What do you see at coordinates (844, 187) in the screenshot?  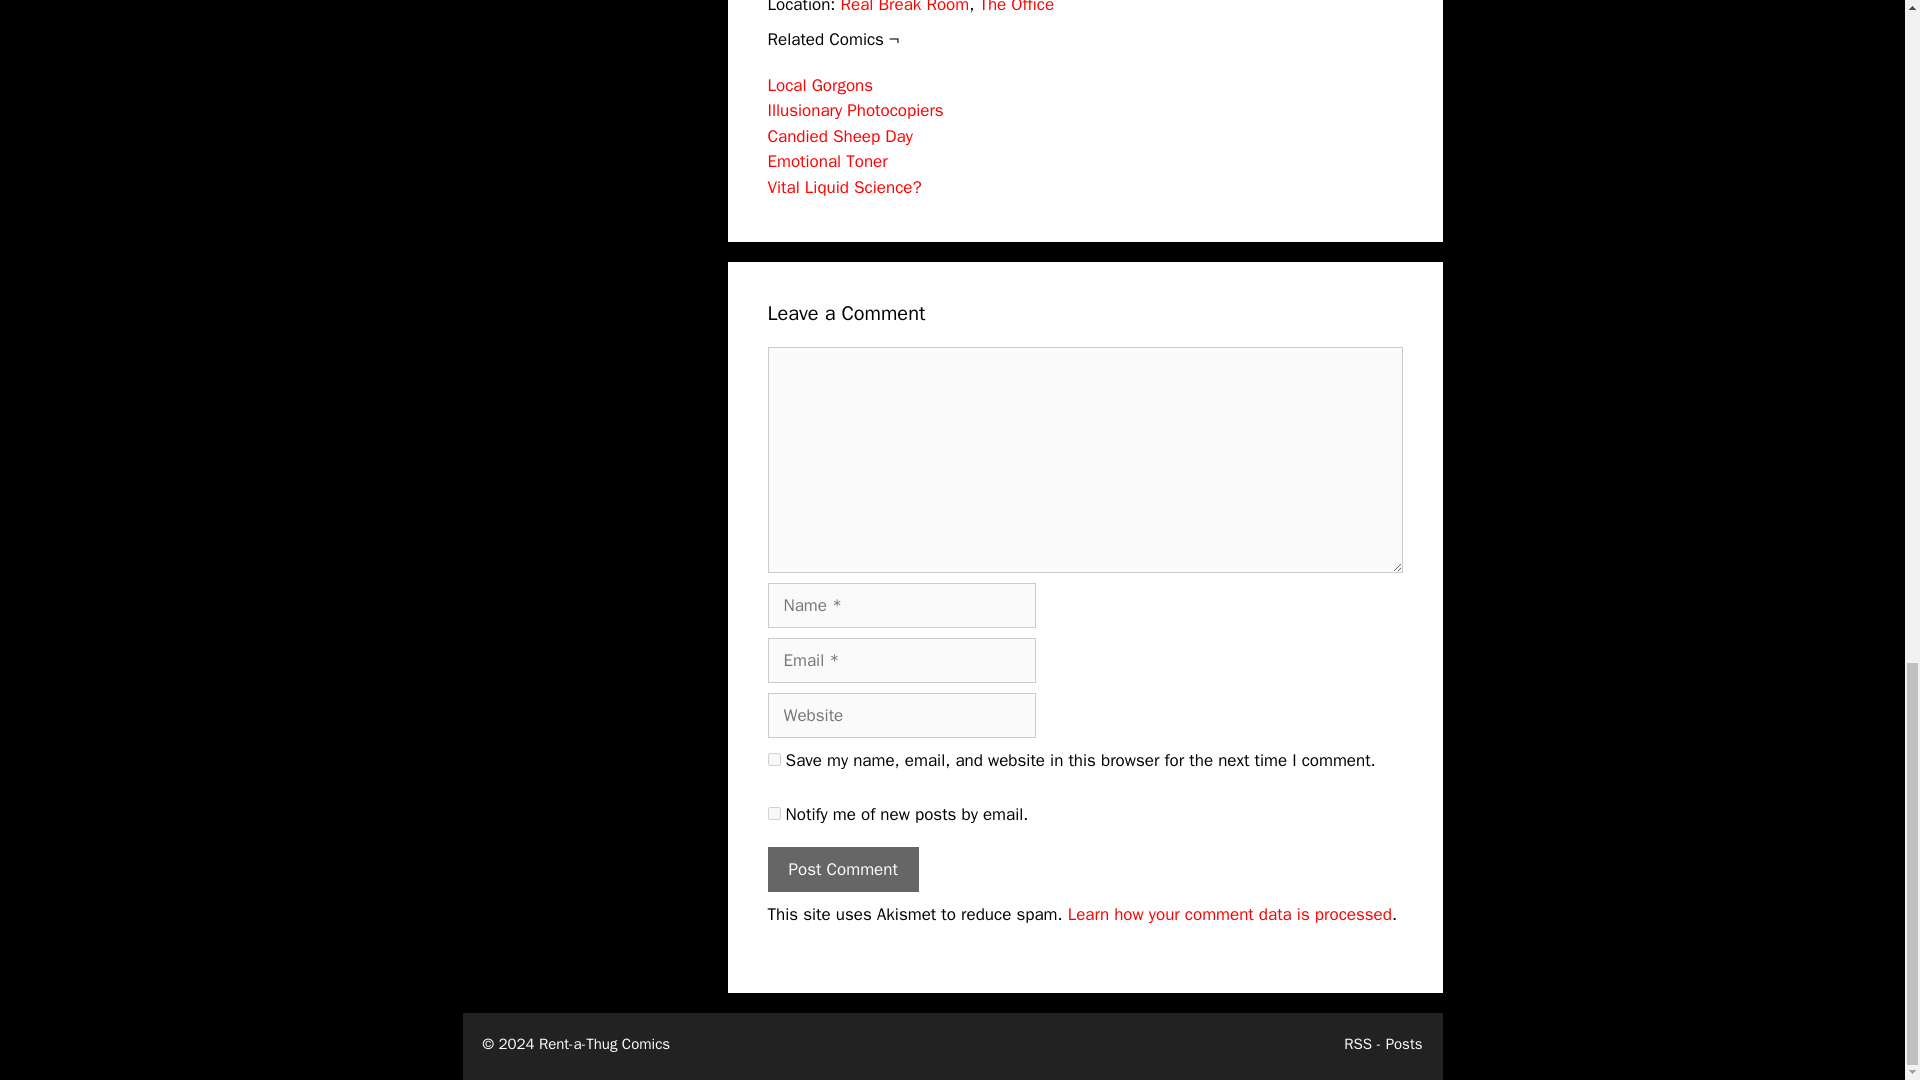 I see `Vital Liquid Science?` at bounding box center [844, 187].